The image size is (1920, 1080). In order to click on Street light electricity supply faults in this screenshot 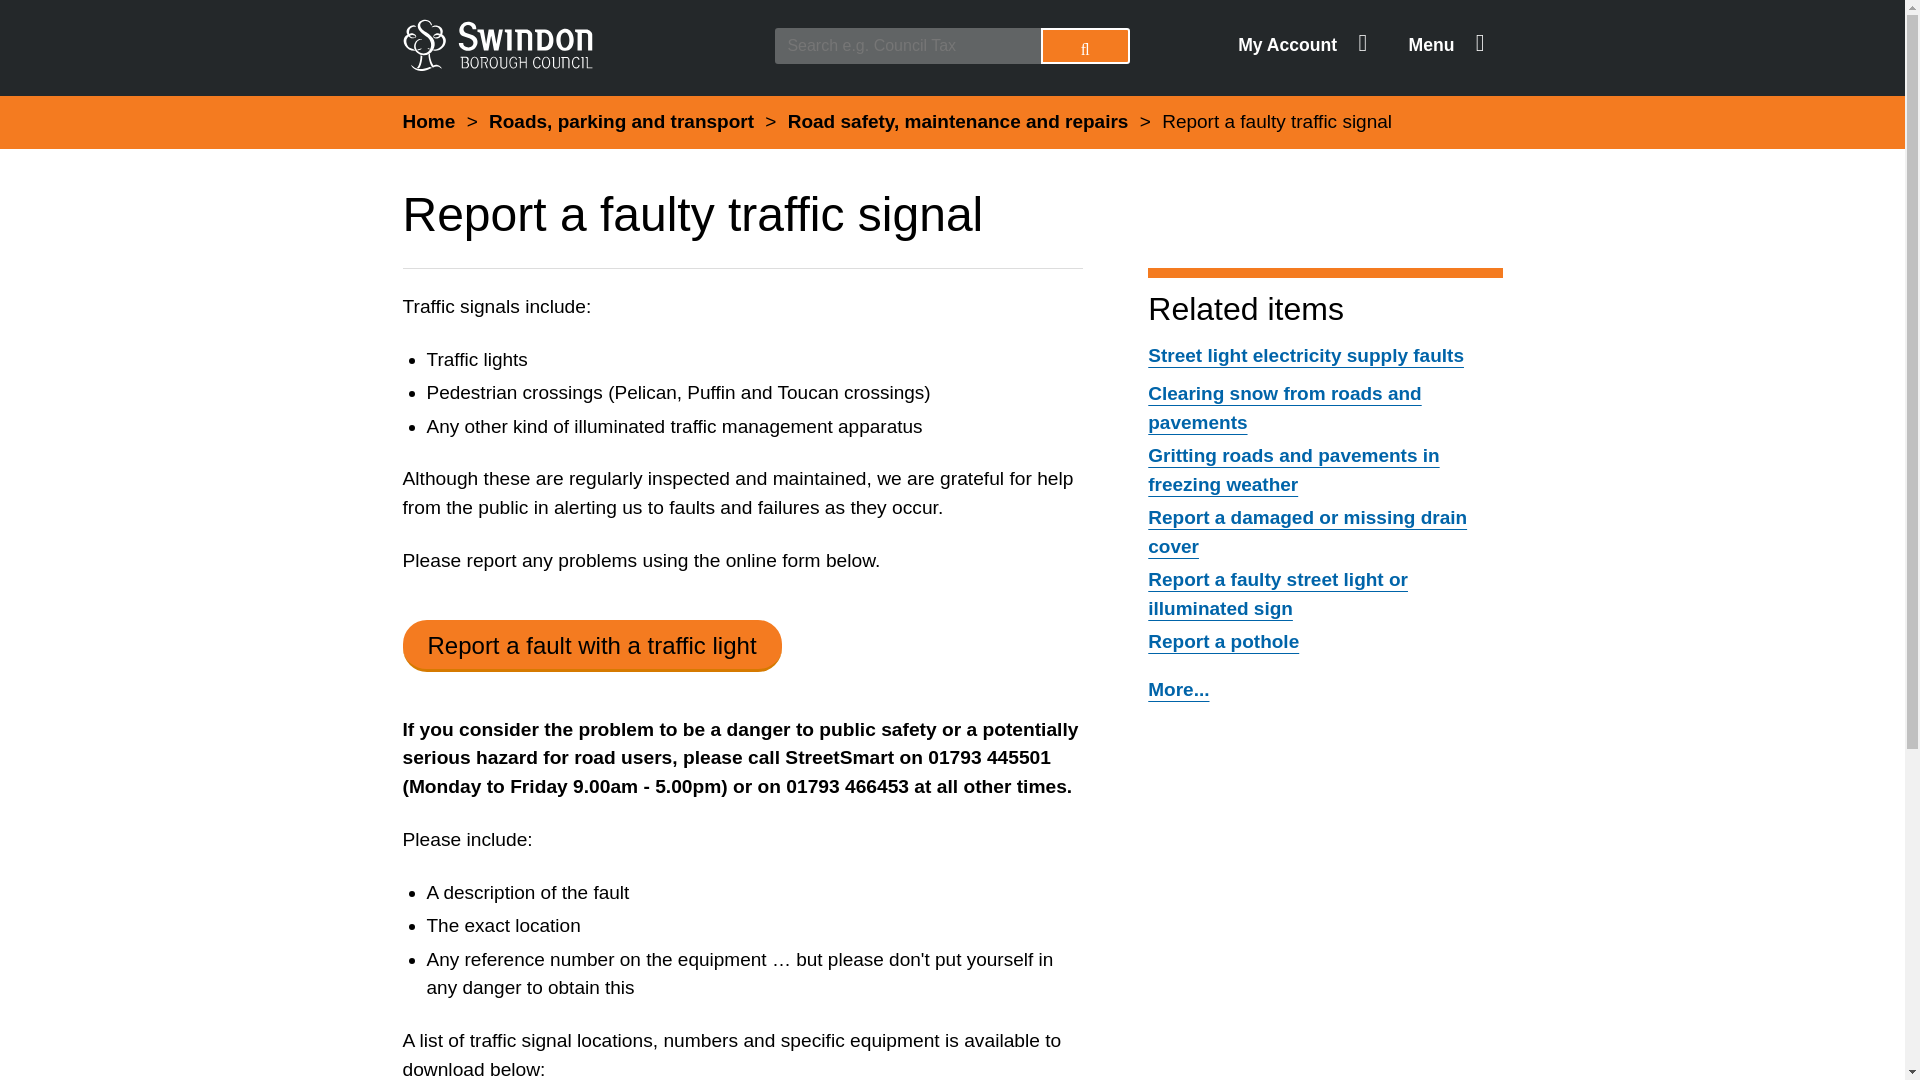, I will do `click(1306, 355)`.